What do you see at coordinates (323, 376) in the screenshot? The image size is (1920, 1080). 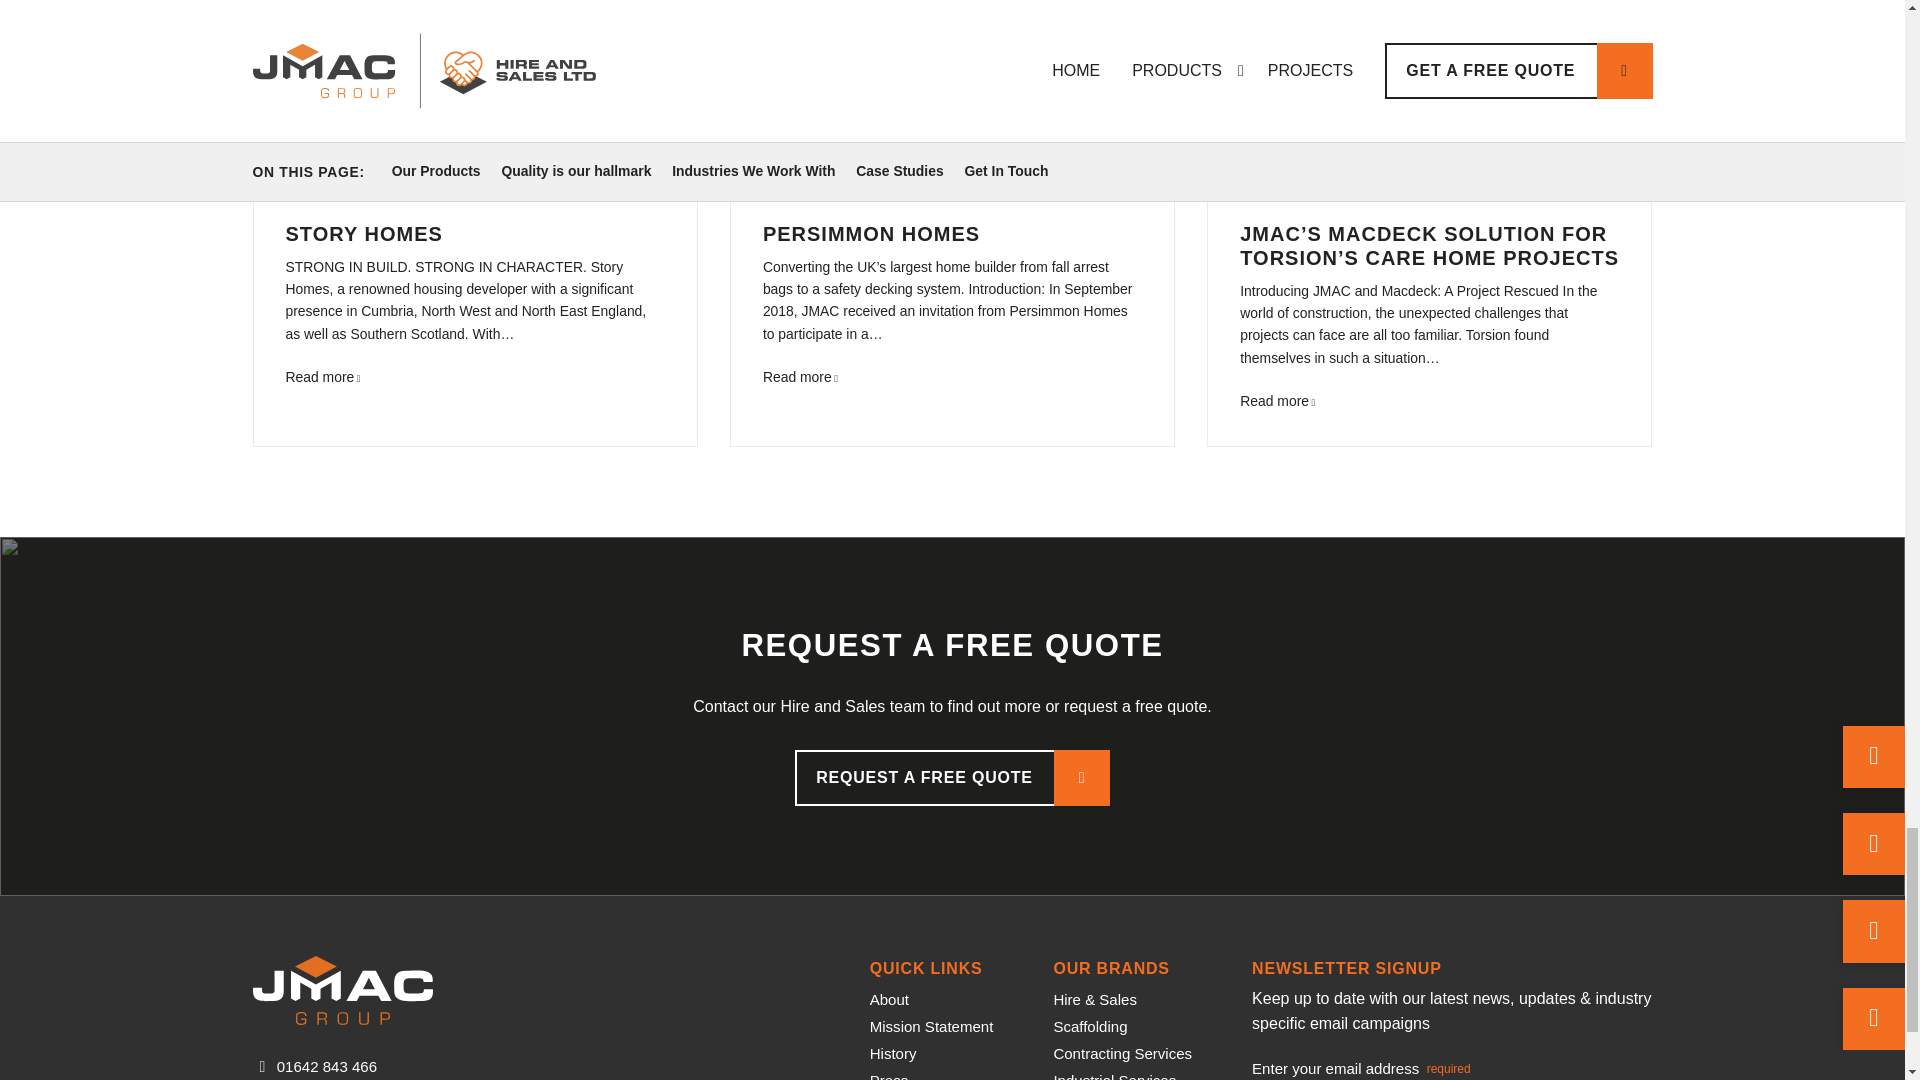 I see `Story Homes` at bounding box center [323, 376].